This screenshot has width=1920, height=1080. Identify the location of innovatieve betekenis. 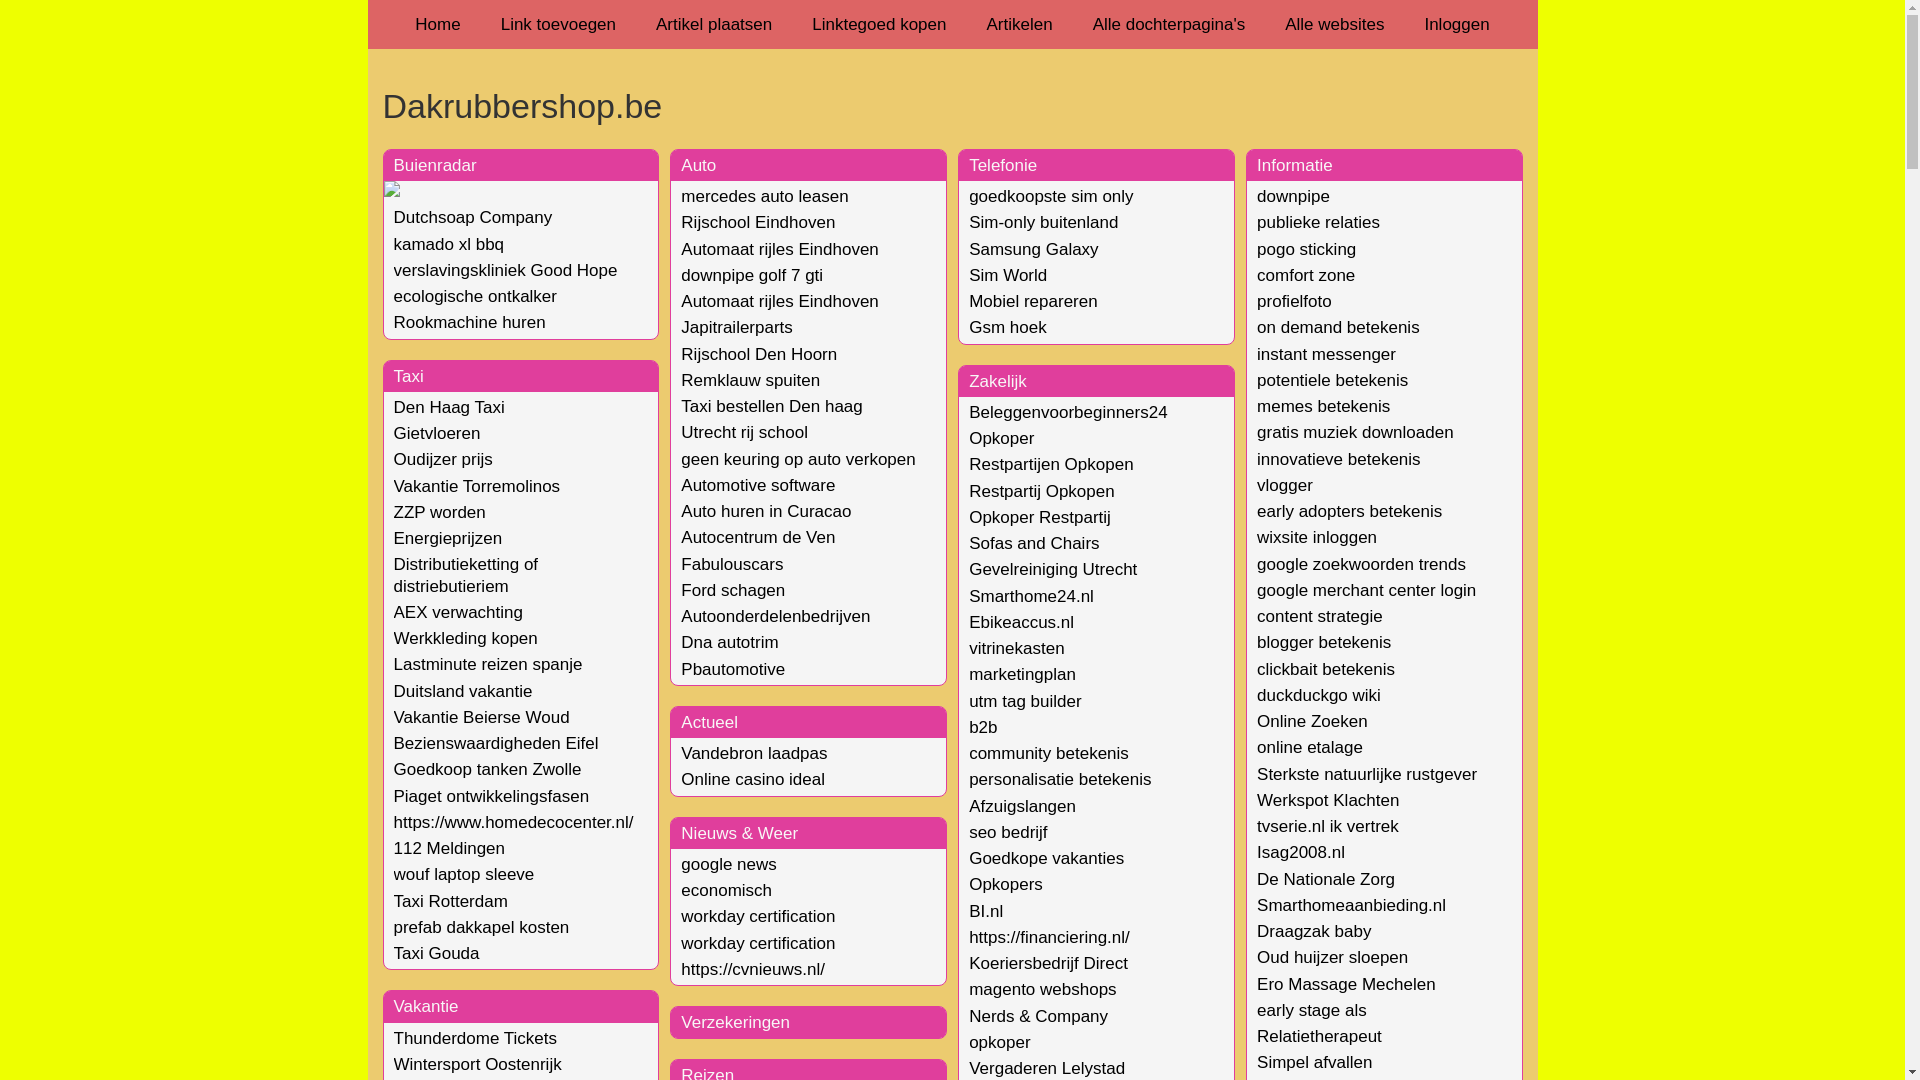
(1339, 460).